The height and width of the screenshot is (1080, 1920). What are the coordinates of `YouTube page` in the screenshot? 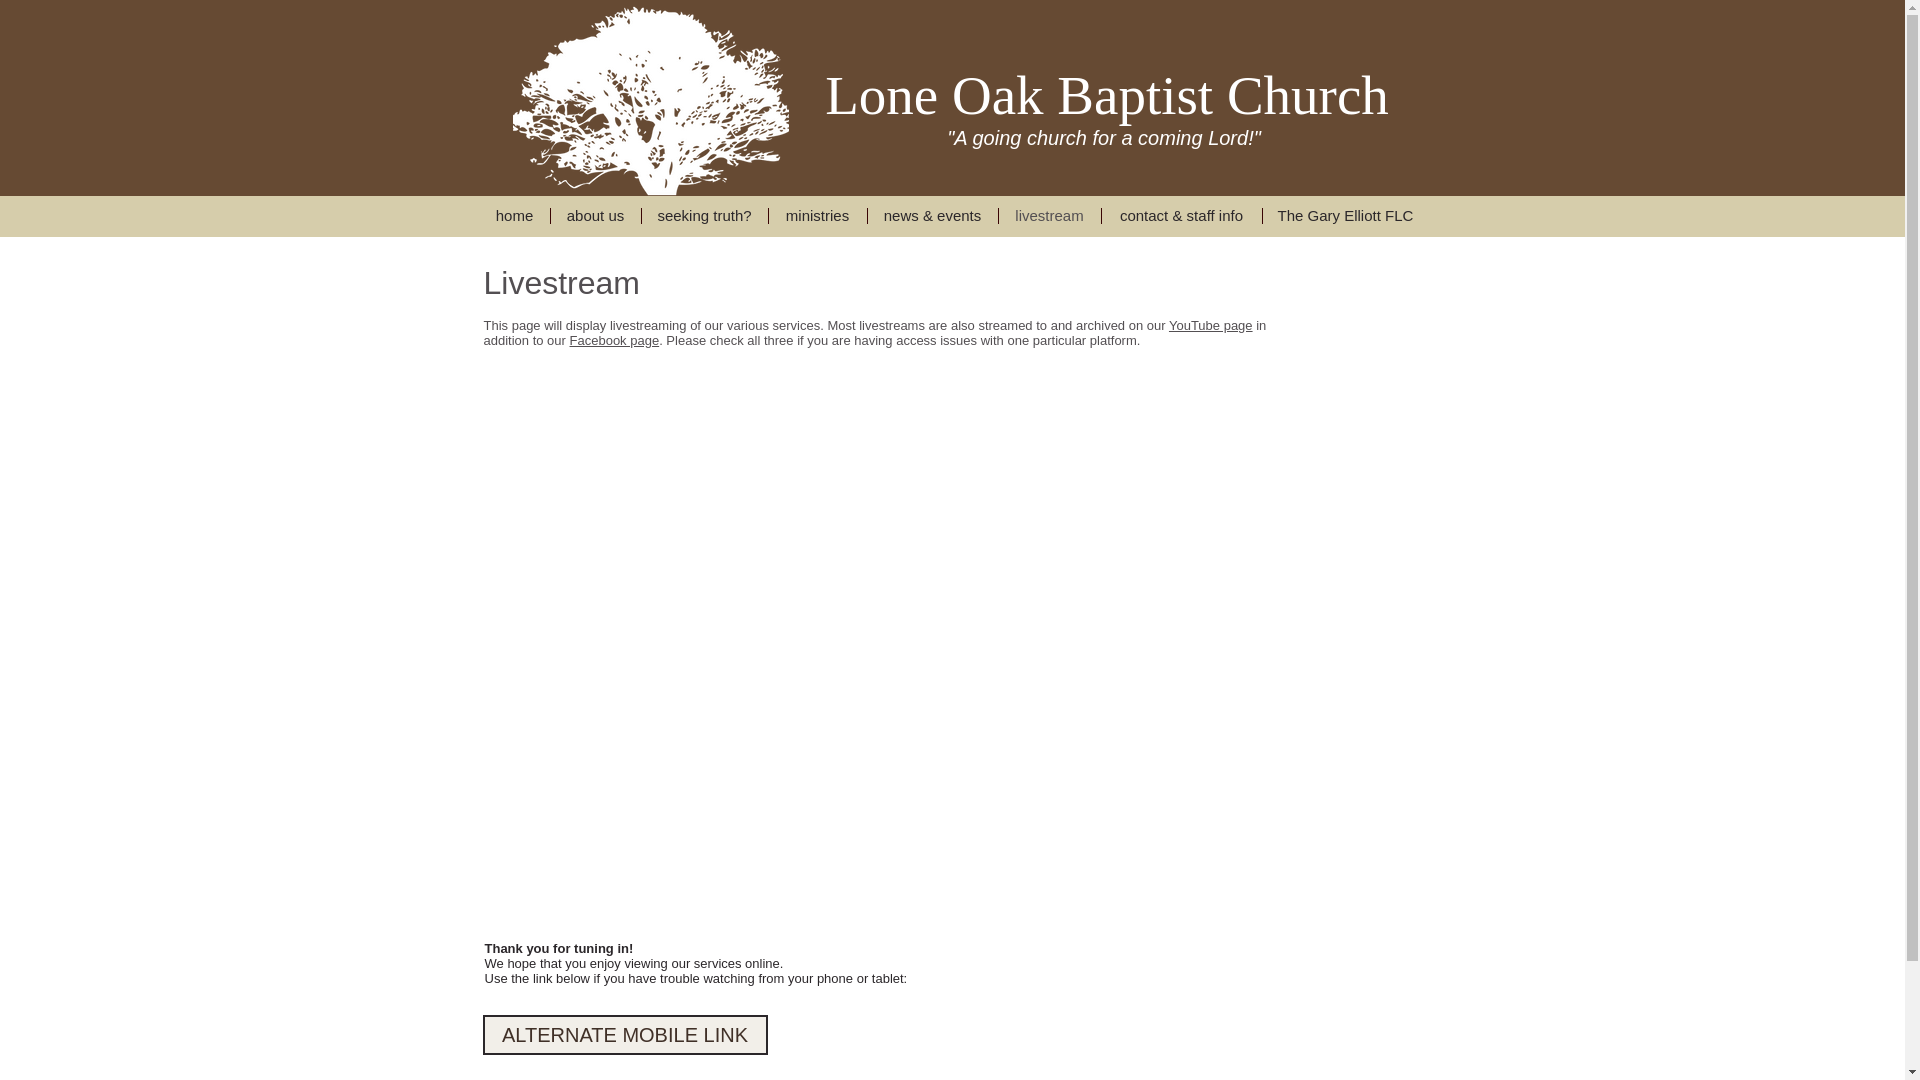 It's located at (1211, 324).